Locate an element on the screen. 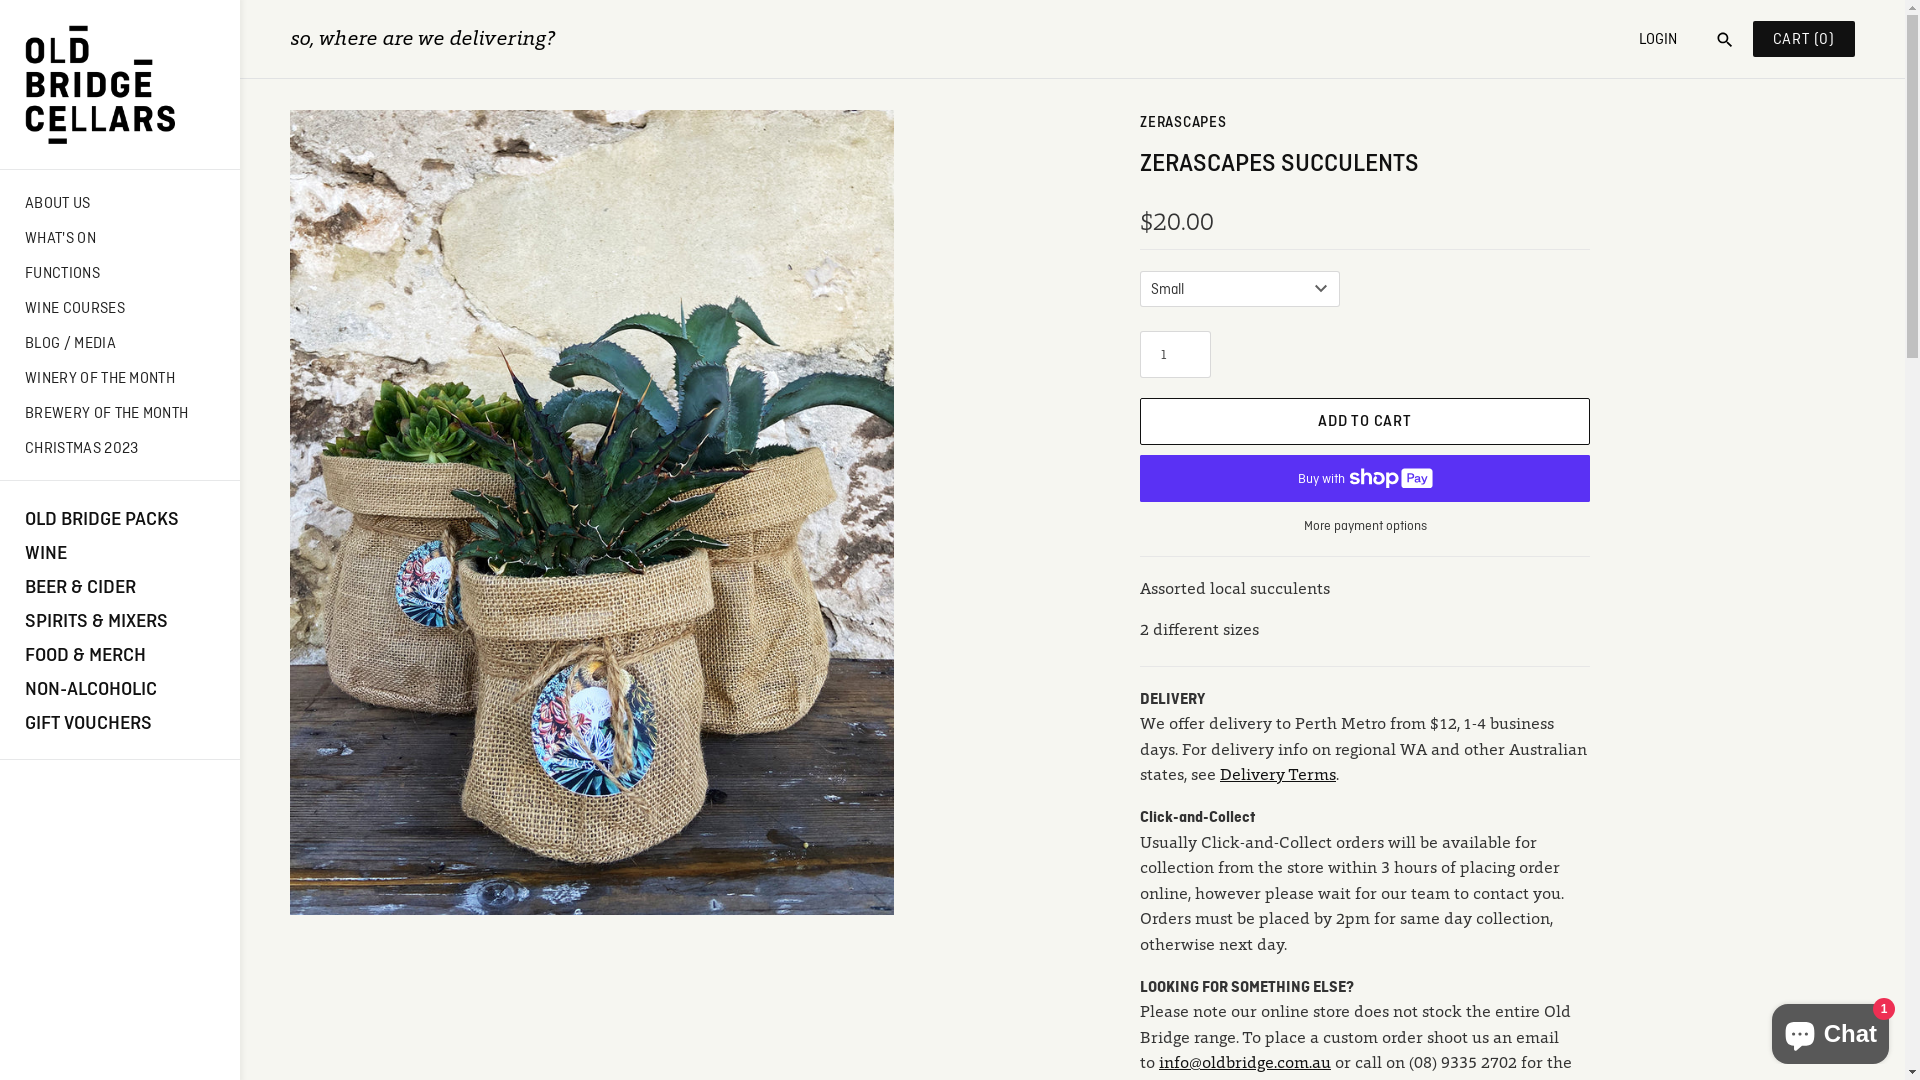 The width and height of the screenshot is (1920, 1080). FUNCTIONS is located at coordinates (120, 272).